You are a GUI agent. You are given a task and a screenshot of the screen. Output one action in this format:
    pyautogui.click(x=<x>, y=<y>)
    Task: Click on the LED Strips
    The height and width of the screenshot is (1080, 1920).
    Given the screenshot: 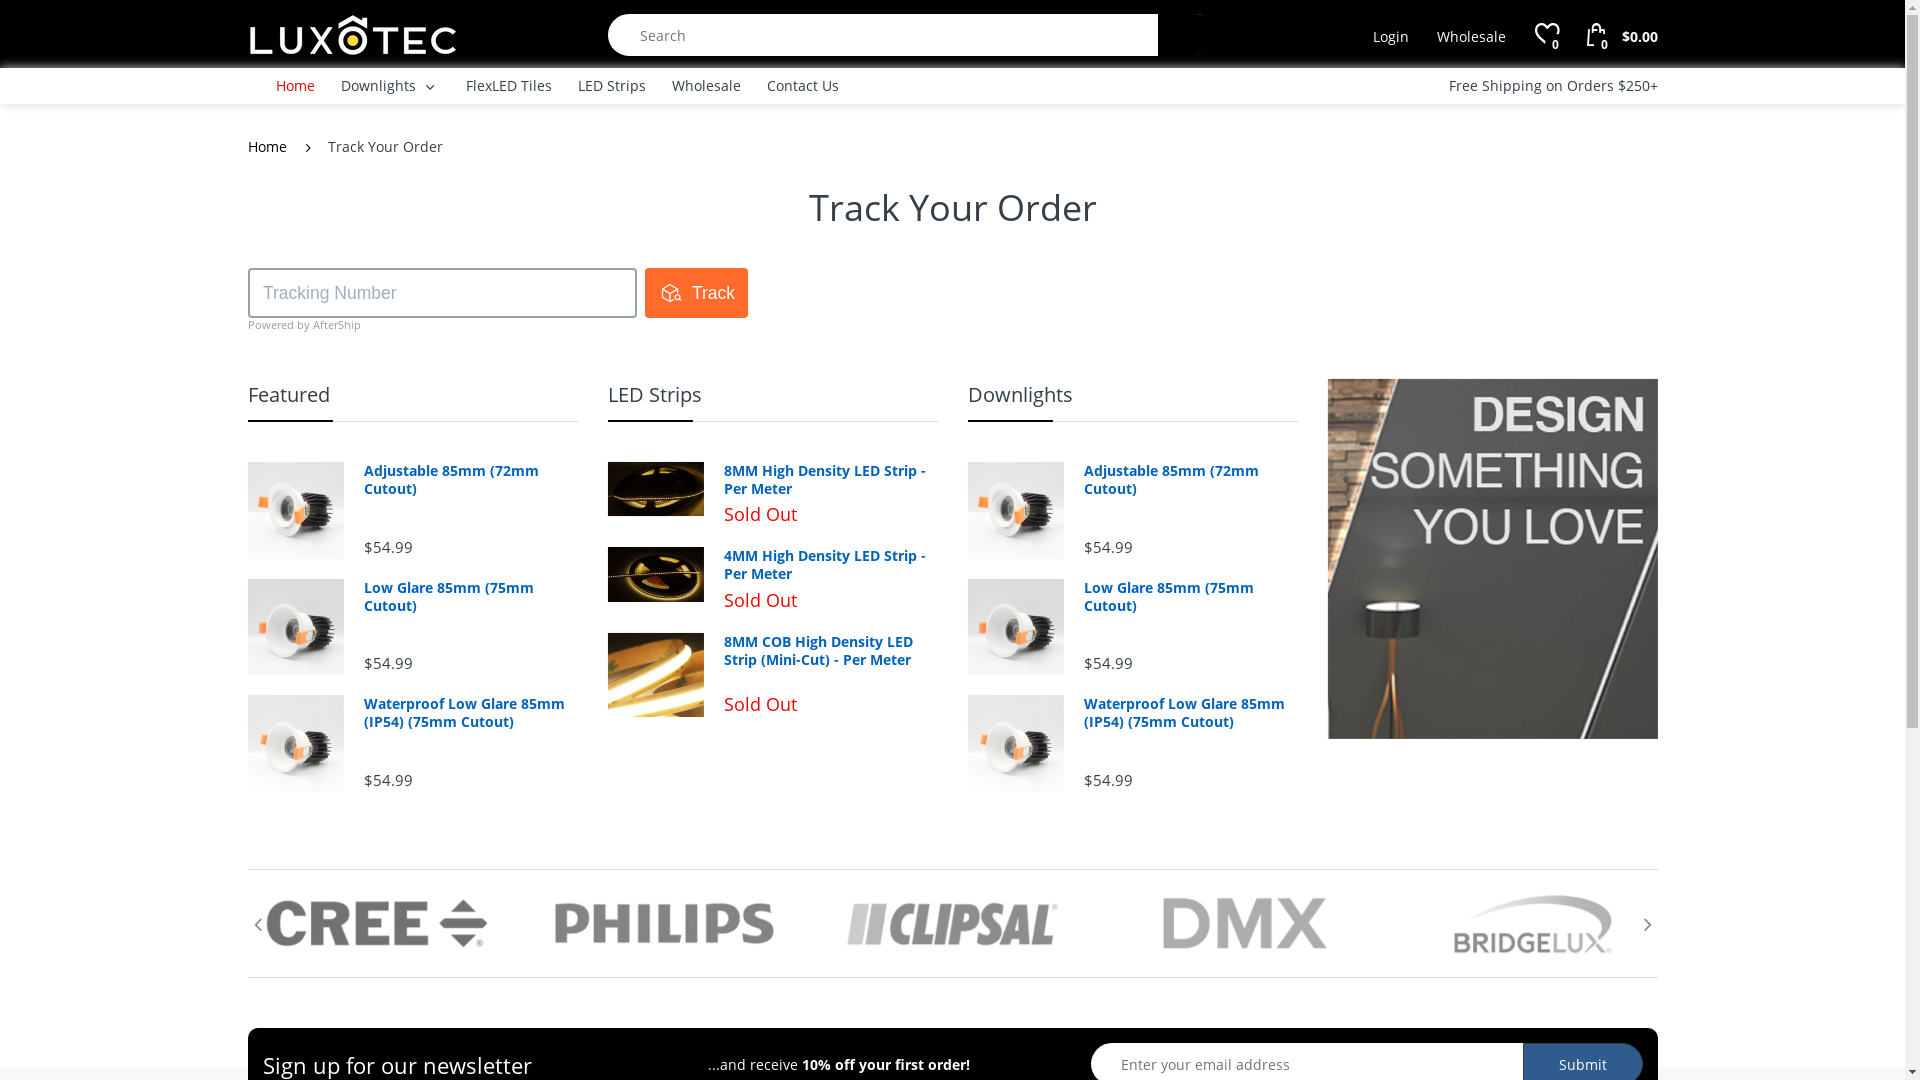 What is the action you would take?
    pyautogui.click(x=612, y=86)
    